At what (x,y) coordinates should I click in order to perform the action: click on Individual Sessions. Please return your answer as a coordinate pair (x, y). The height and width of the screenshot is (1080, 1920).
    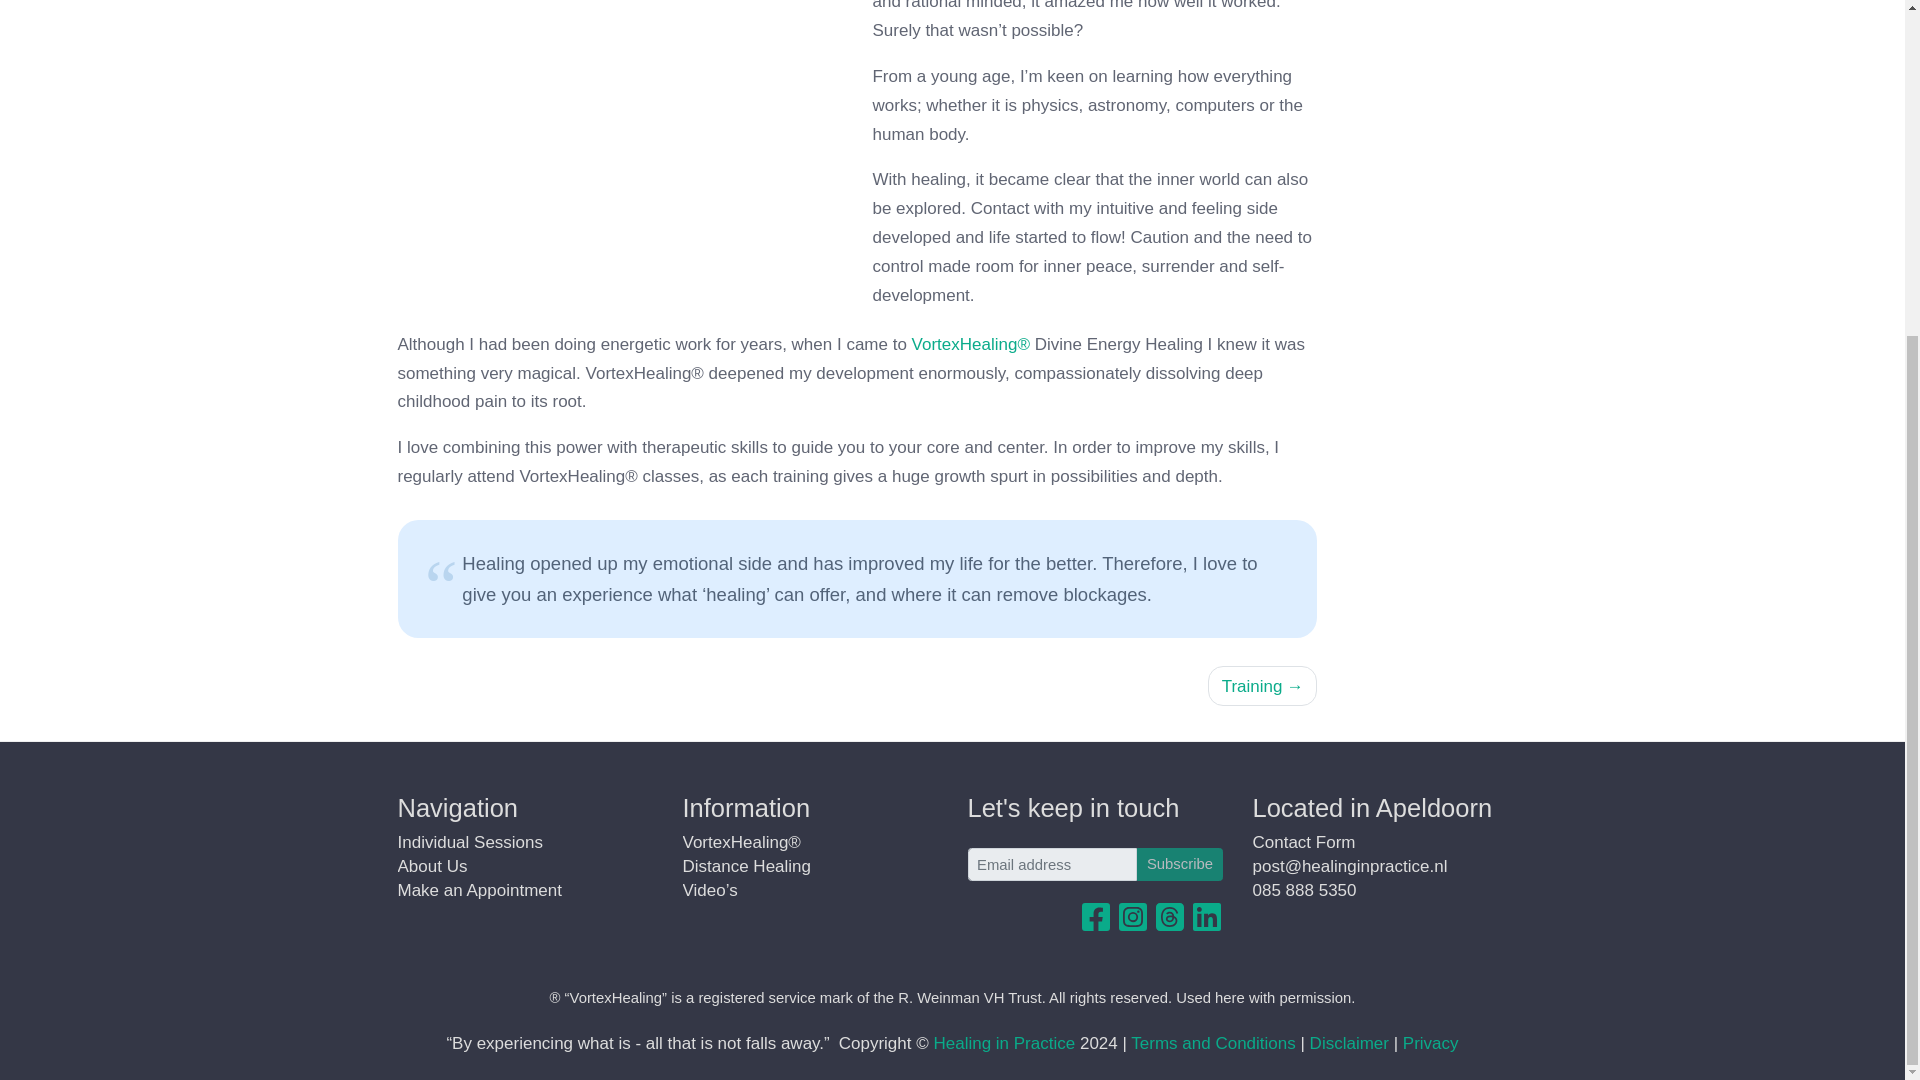
    Looking at the image, I should click on (470, 842).